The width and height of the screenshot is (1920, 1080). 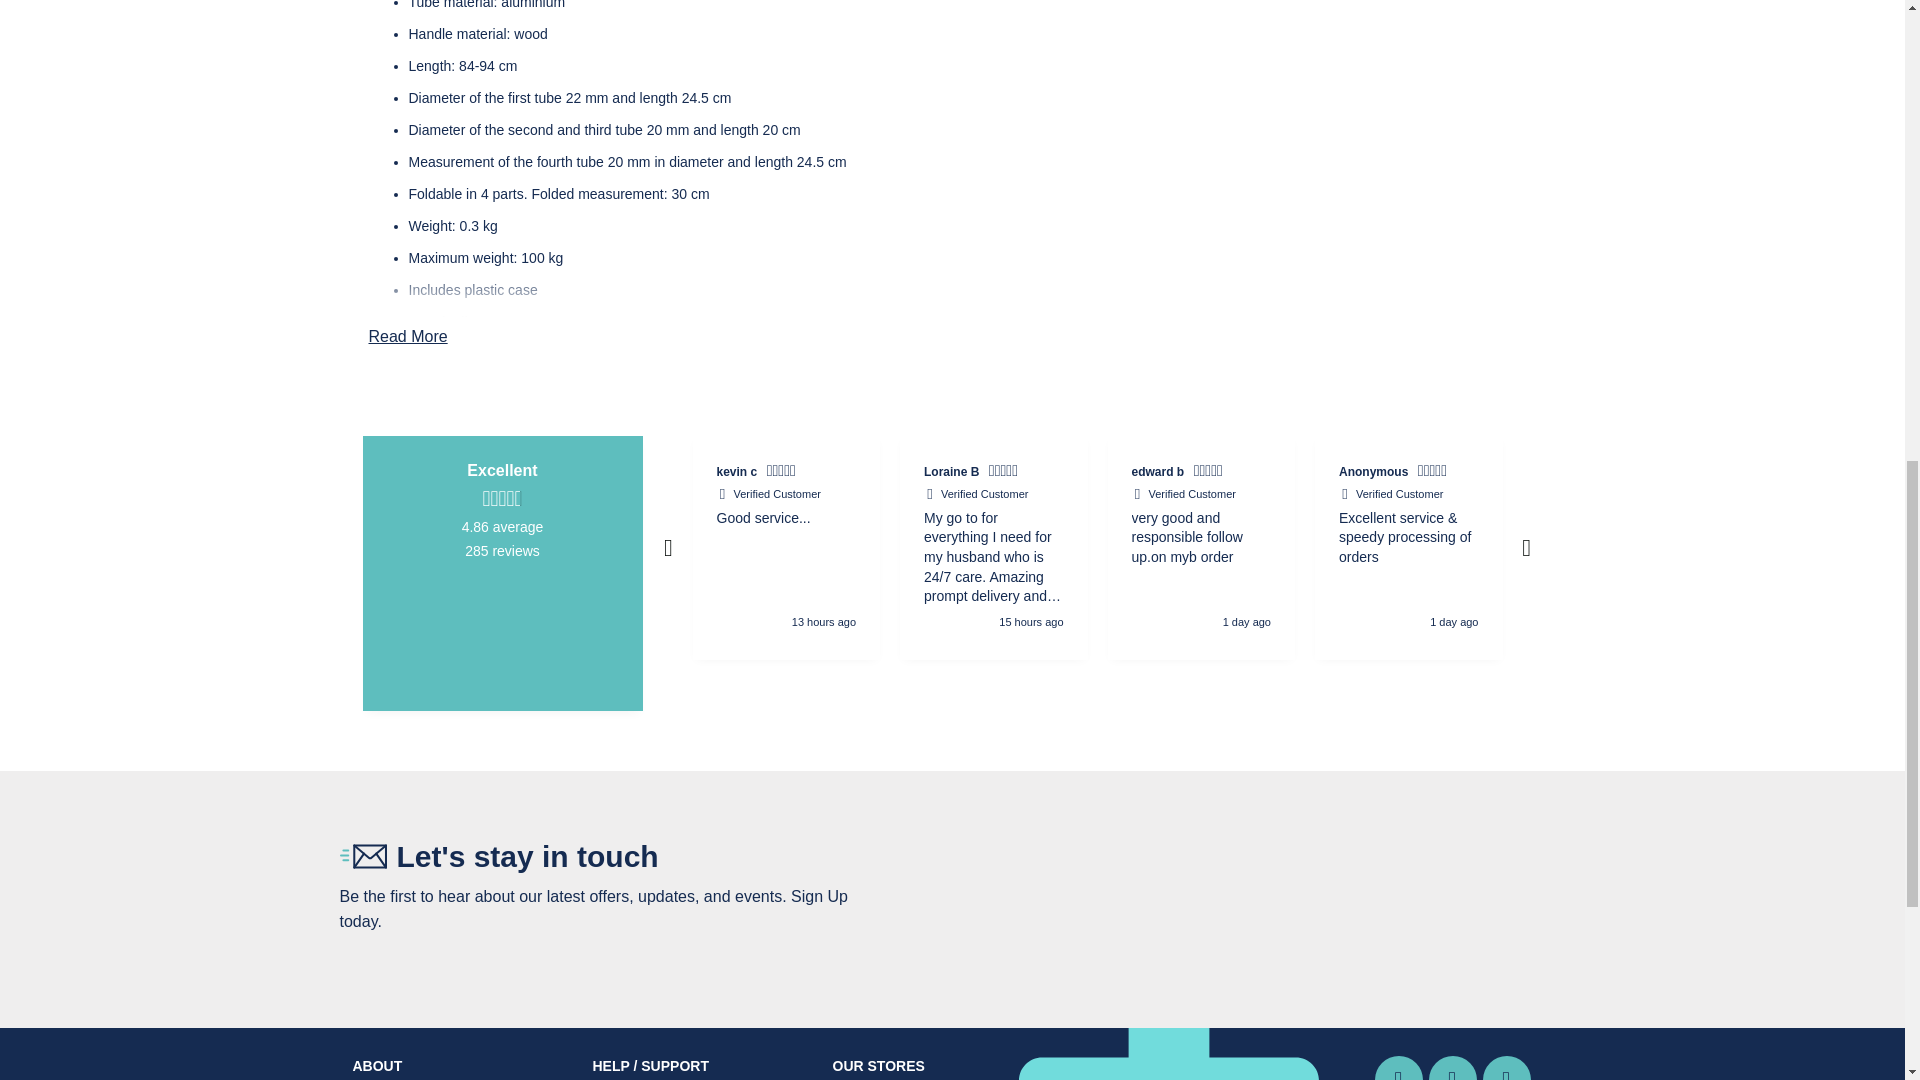 I want to click on 5 Stars, so click(x=1434, y=473).